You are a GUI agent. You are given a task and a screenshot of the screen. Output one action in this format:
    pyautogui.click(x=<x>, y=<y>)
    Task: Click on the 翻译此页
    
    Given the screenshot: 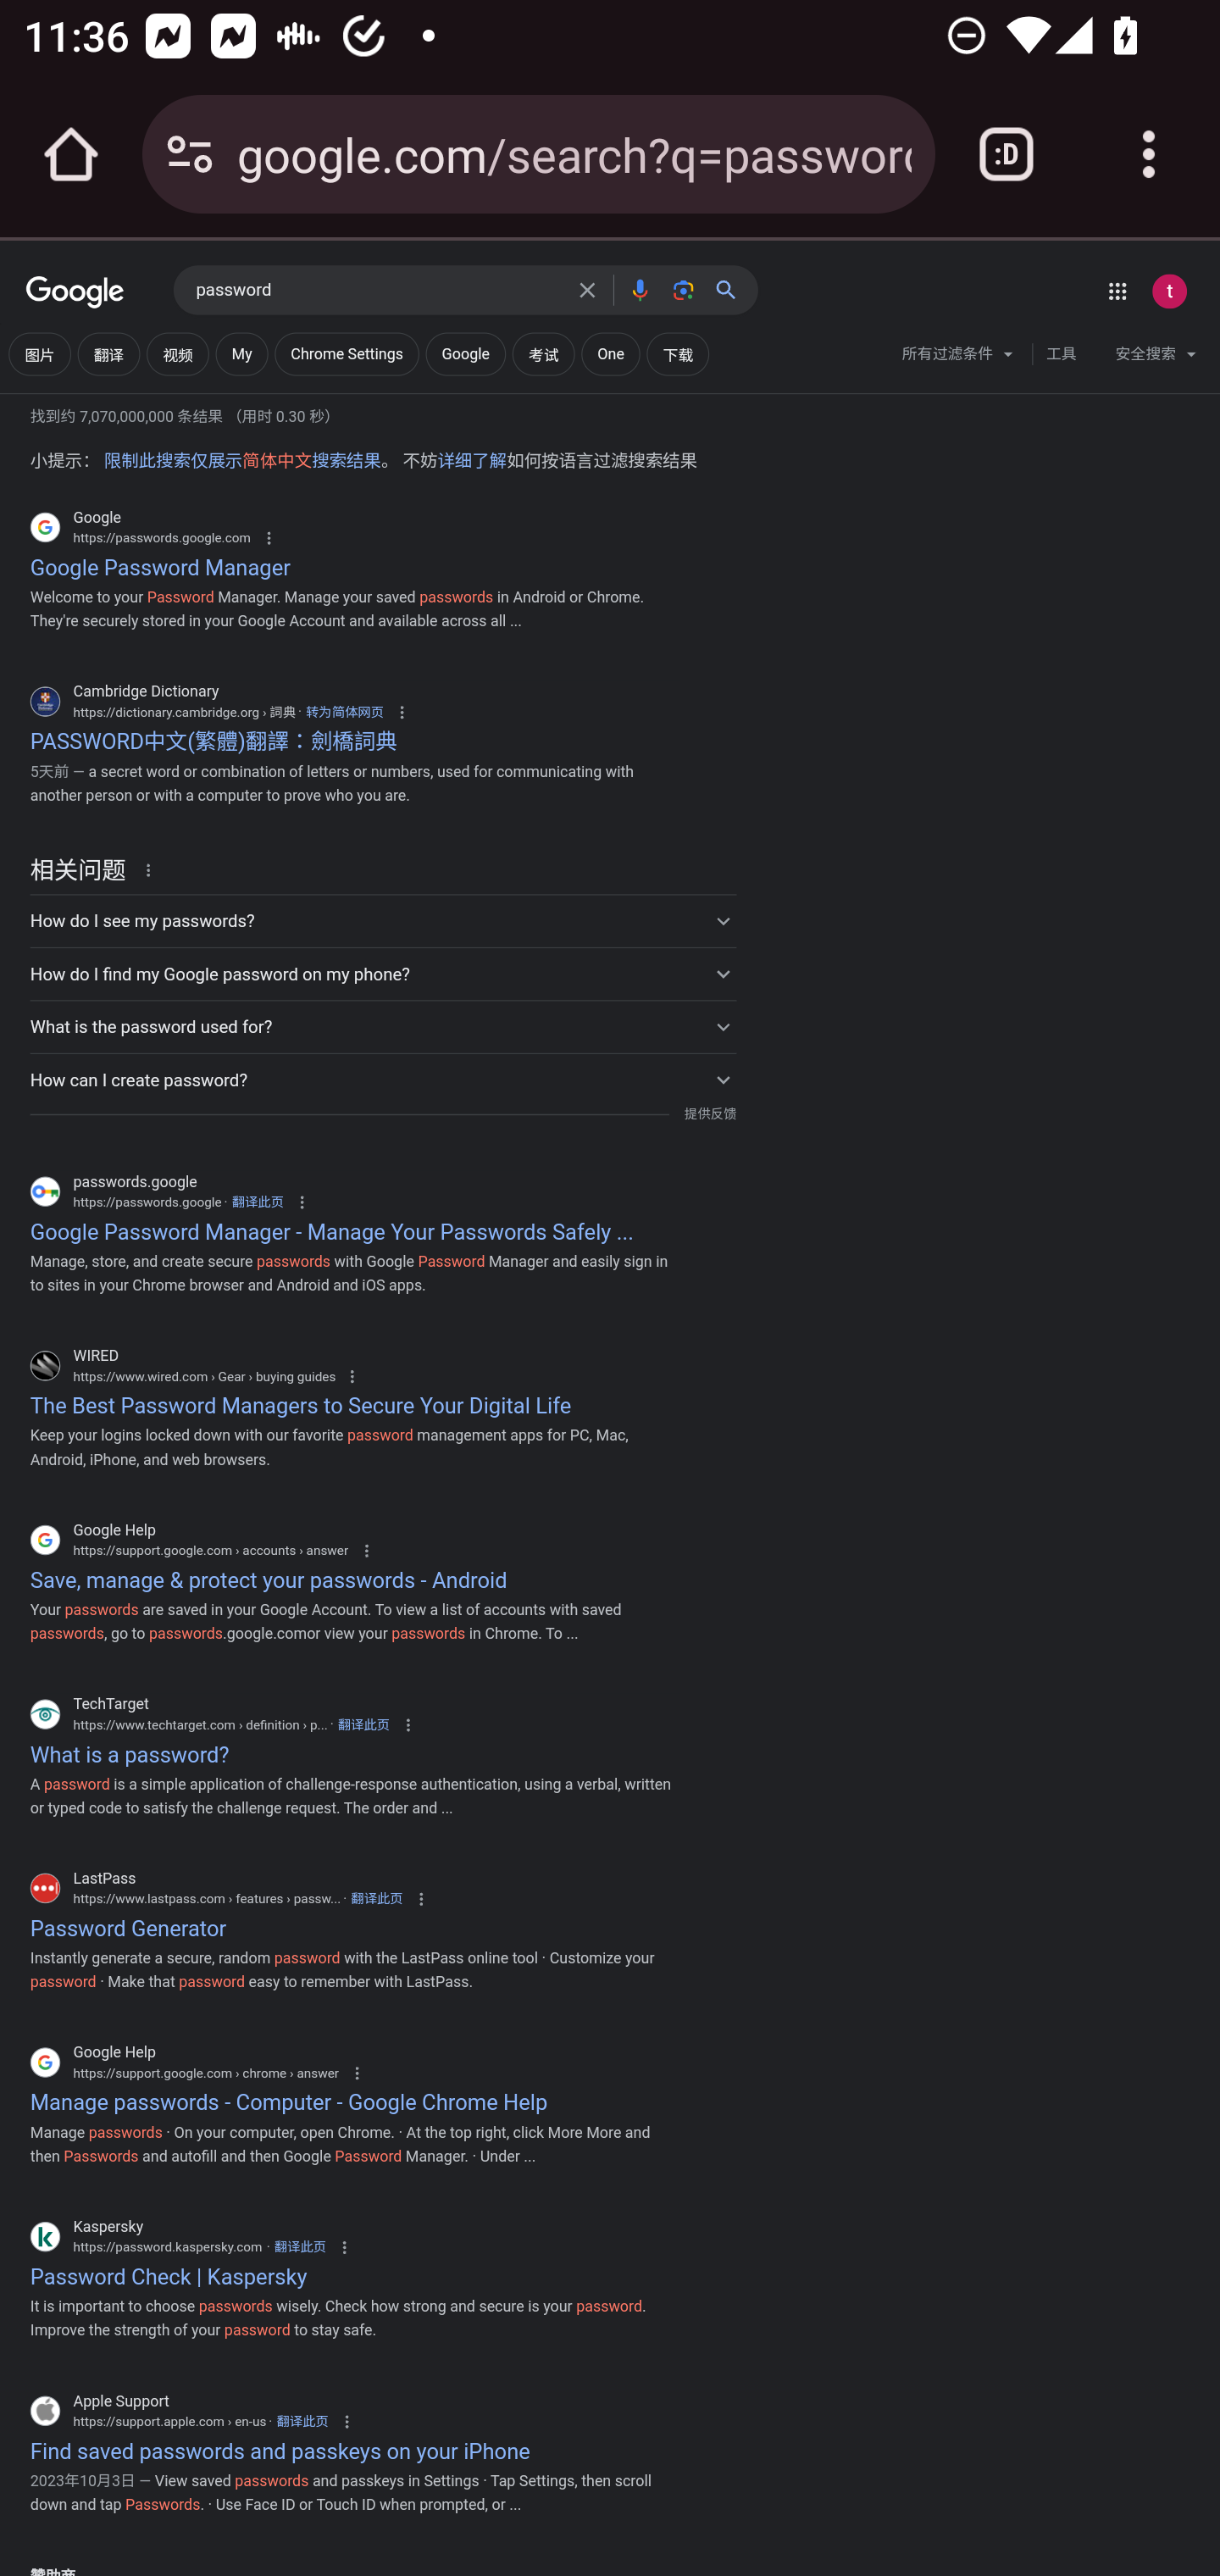 What is the action you would take?
    pyautogui.click(x=302, y=2421)
    